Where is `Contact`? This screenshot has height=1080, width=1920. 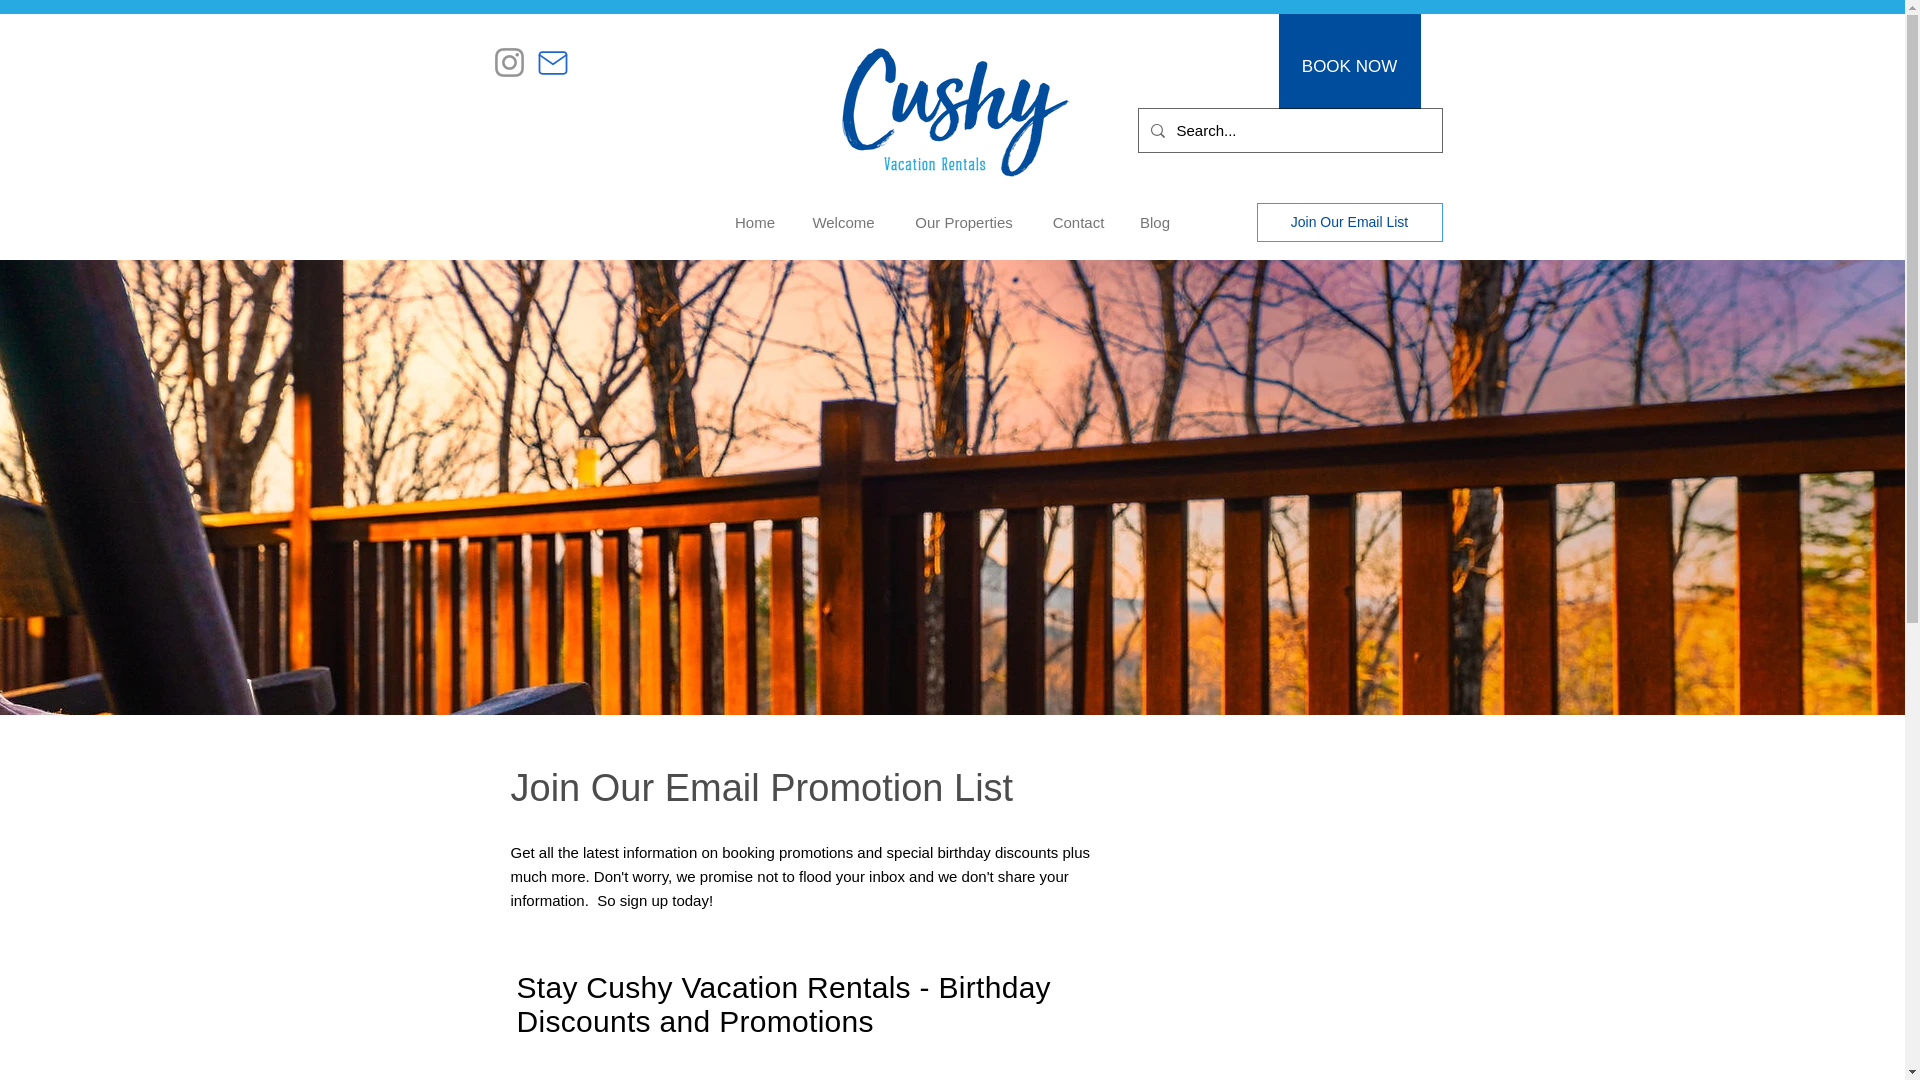 Contact is located at coordinates (1078, 222).